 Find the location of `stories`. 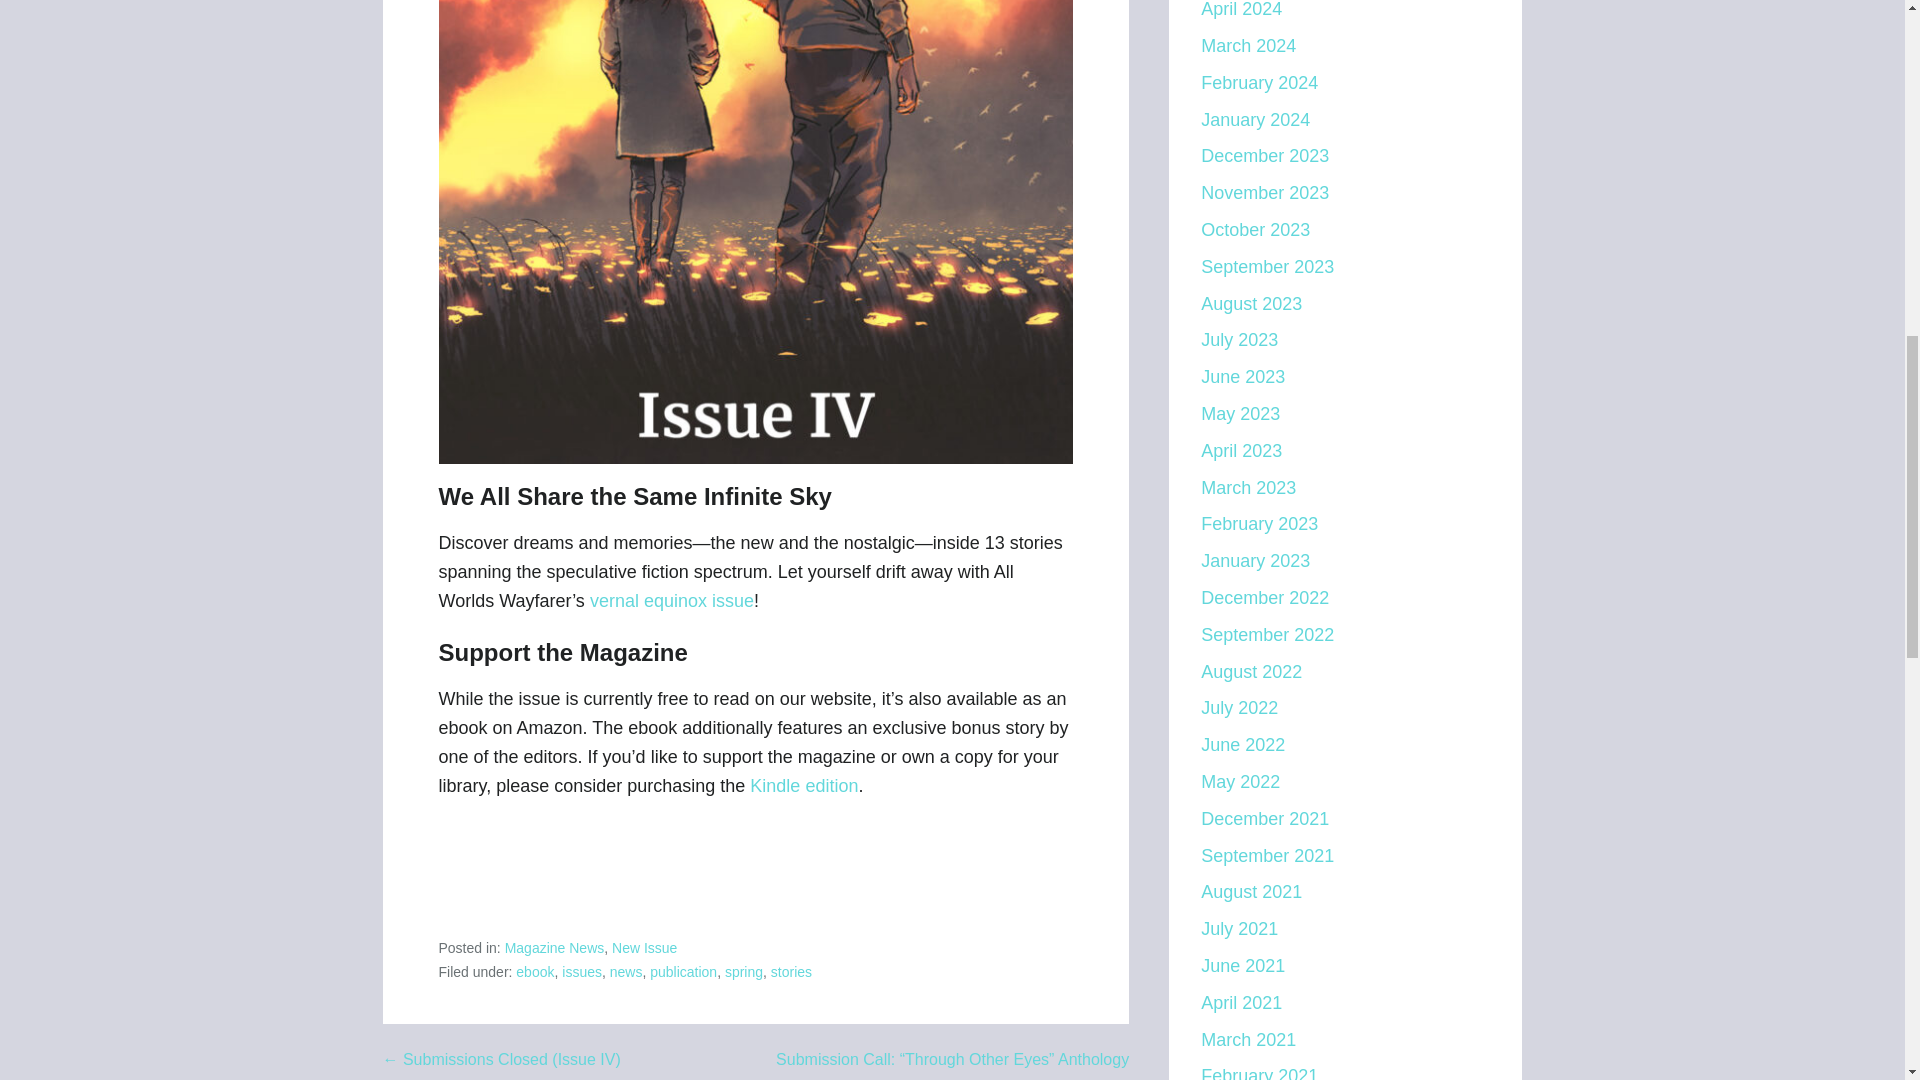

stories is located at coordinates (792, 972).